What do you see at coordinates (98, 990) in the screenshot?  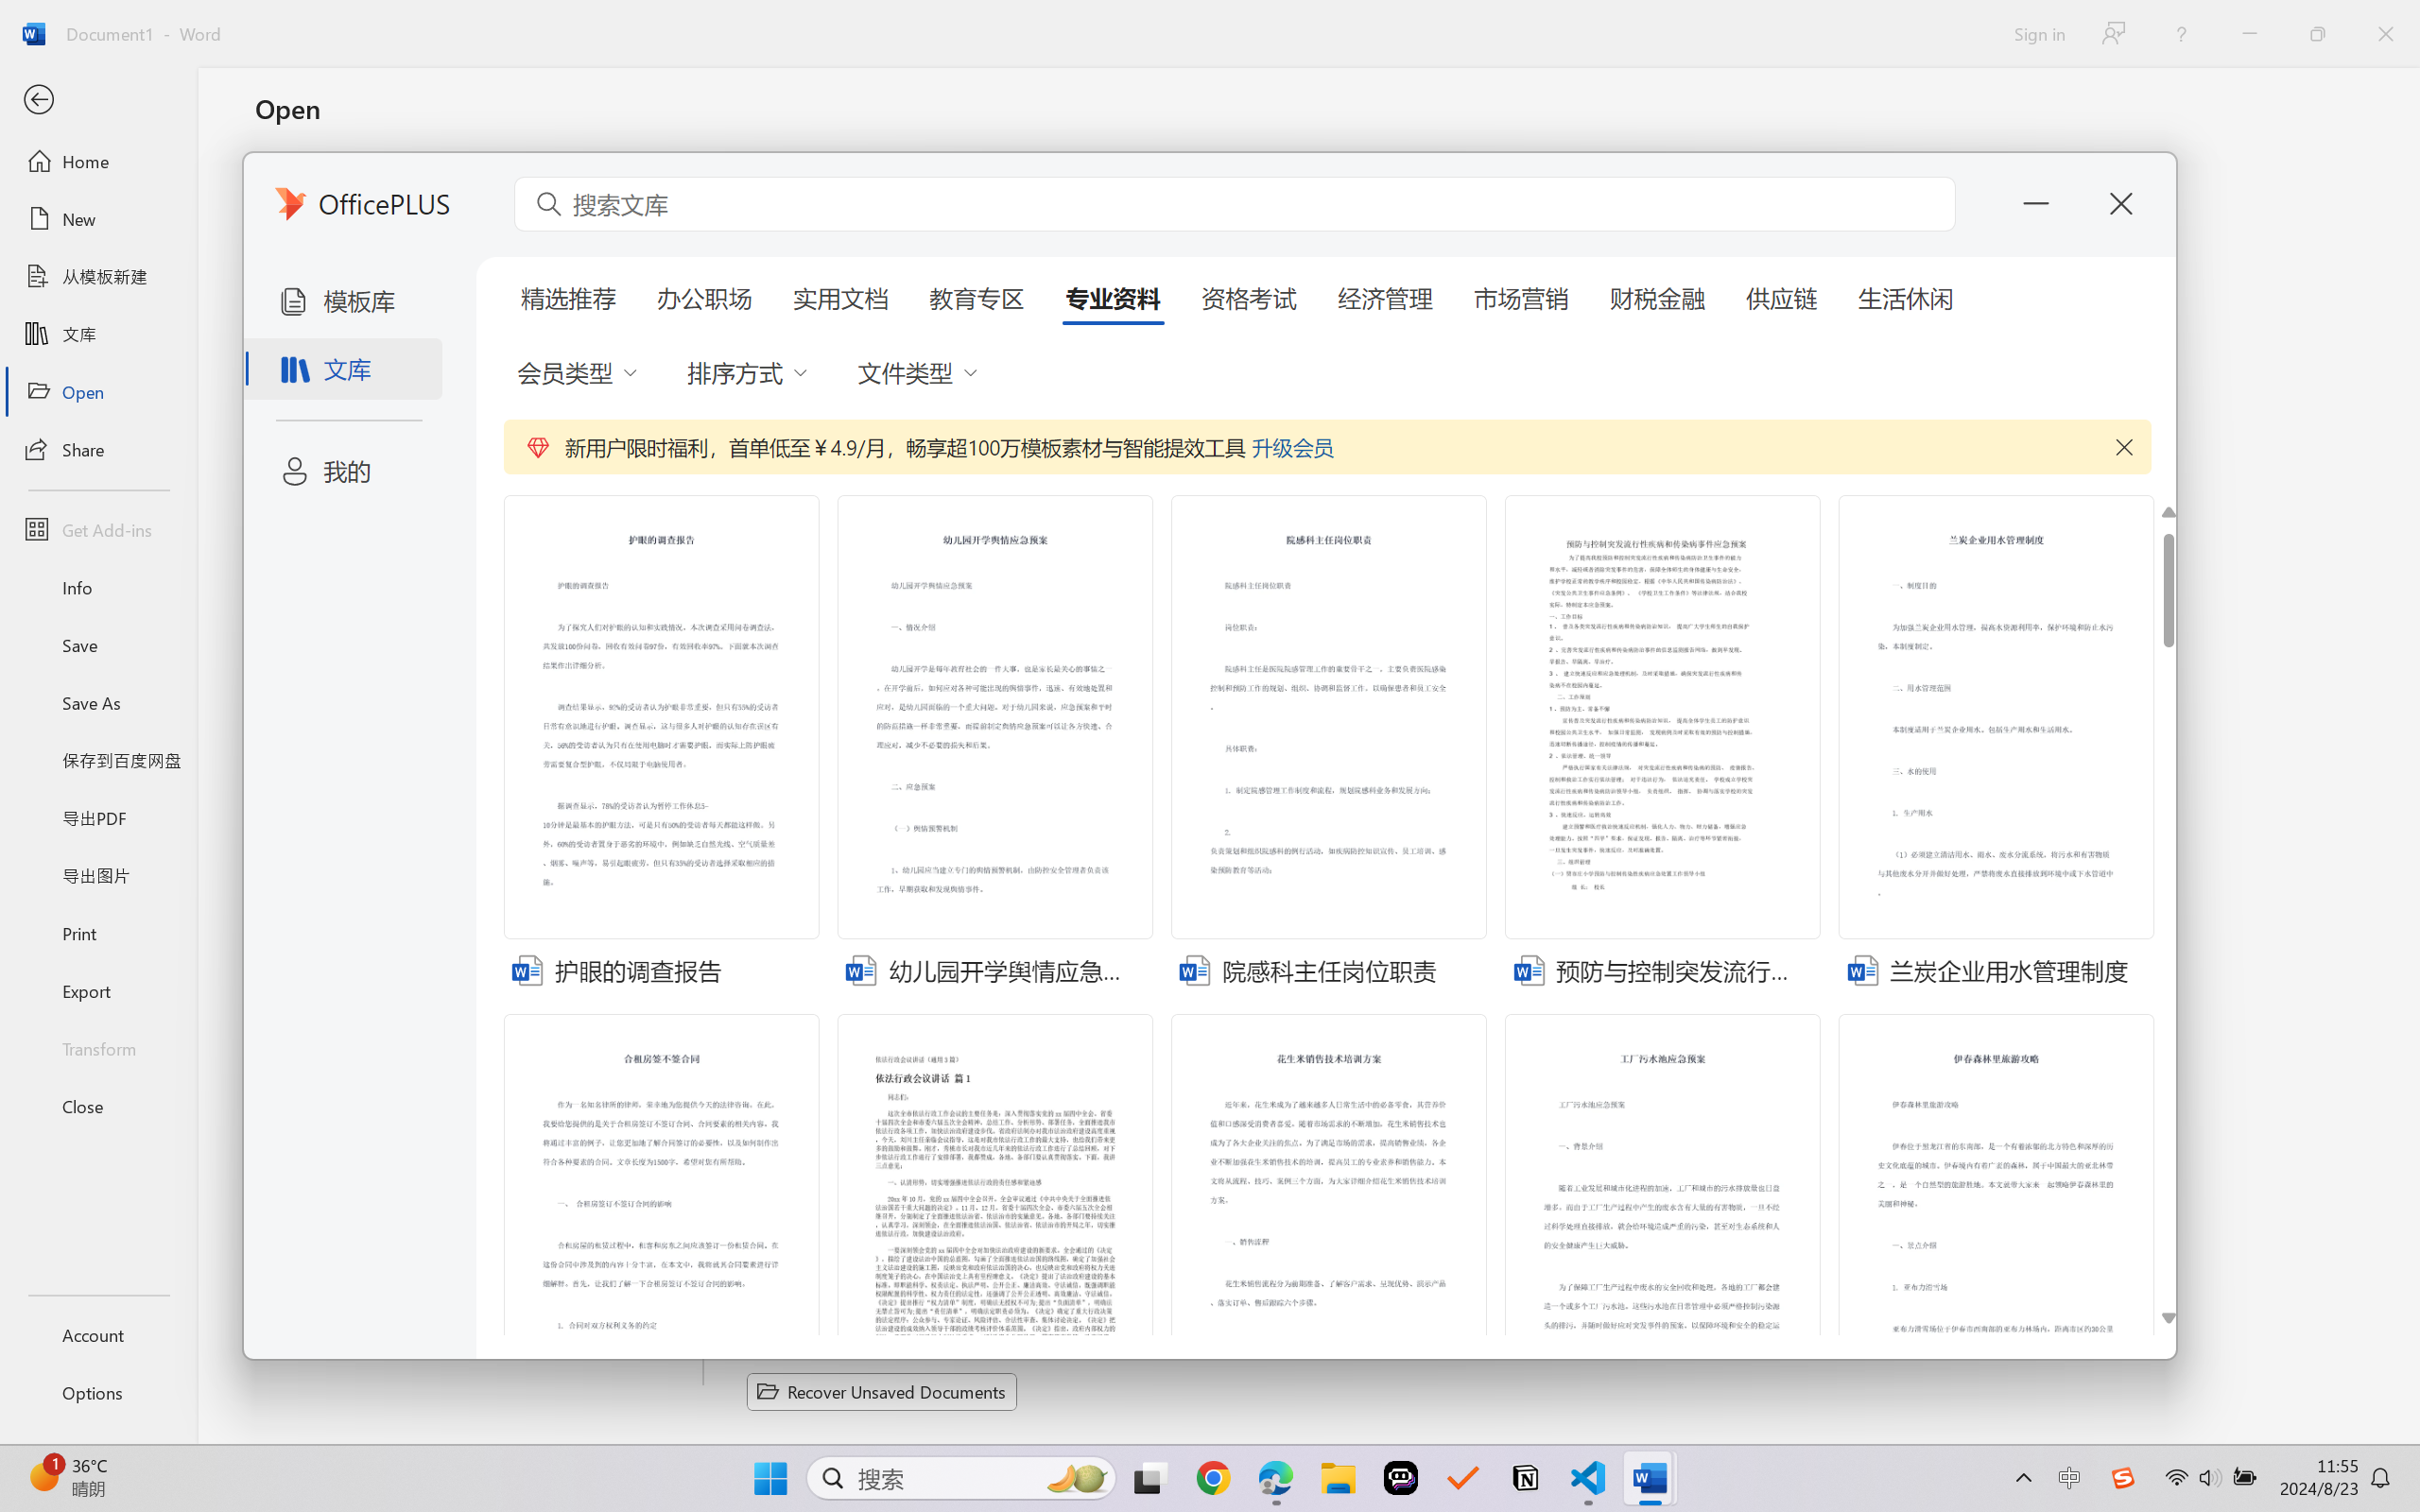 I see `Export` at bounding box center [98, 990].